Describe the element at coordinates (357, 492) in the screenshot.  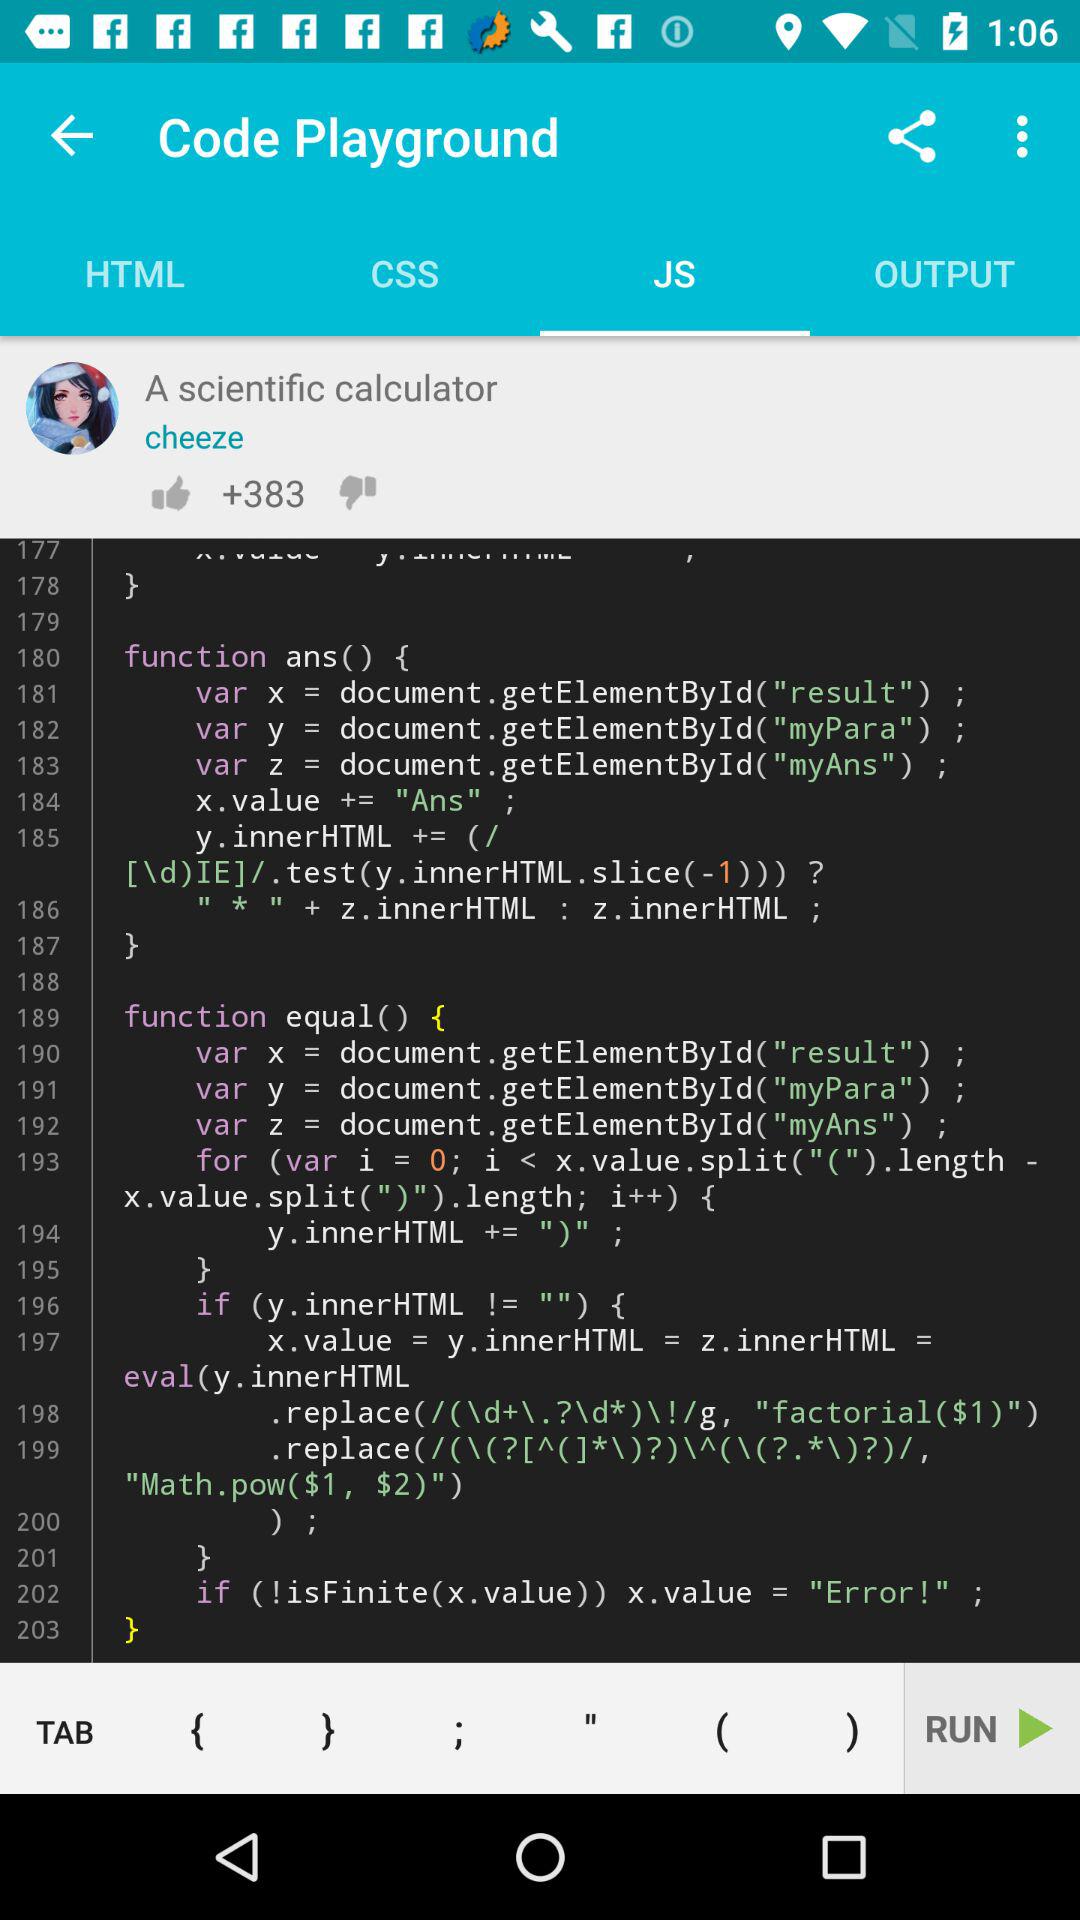
I see `press the icon next to +383` at that location.